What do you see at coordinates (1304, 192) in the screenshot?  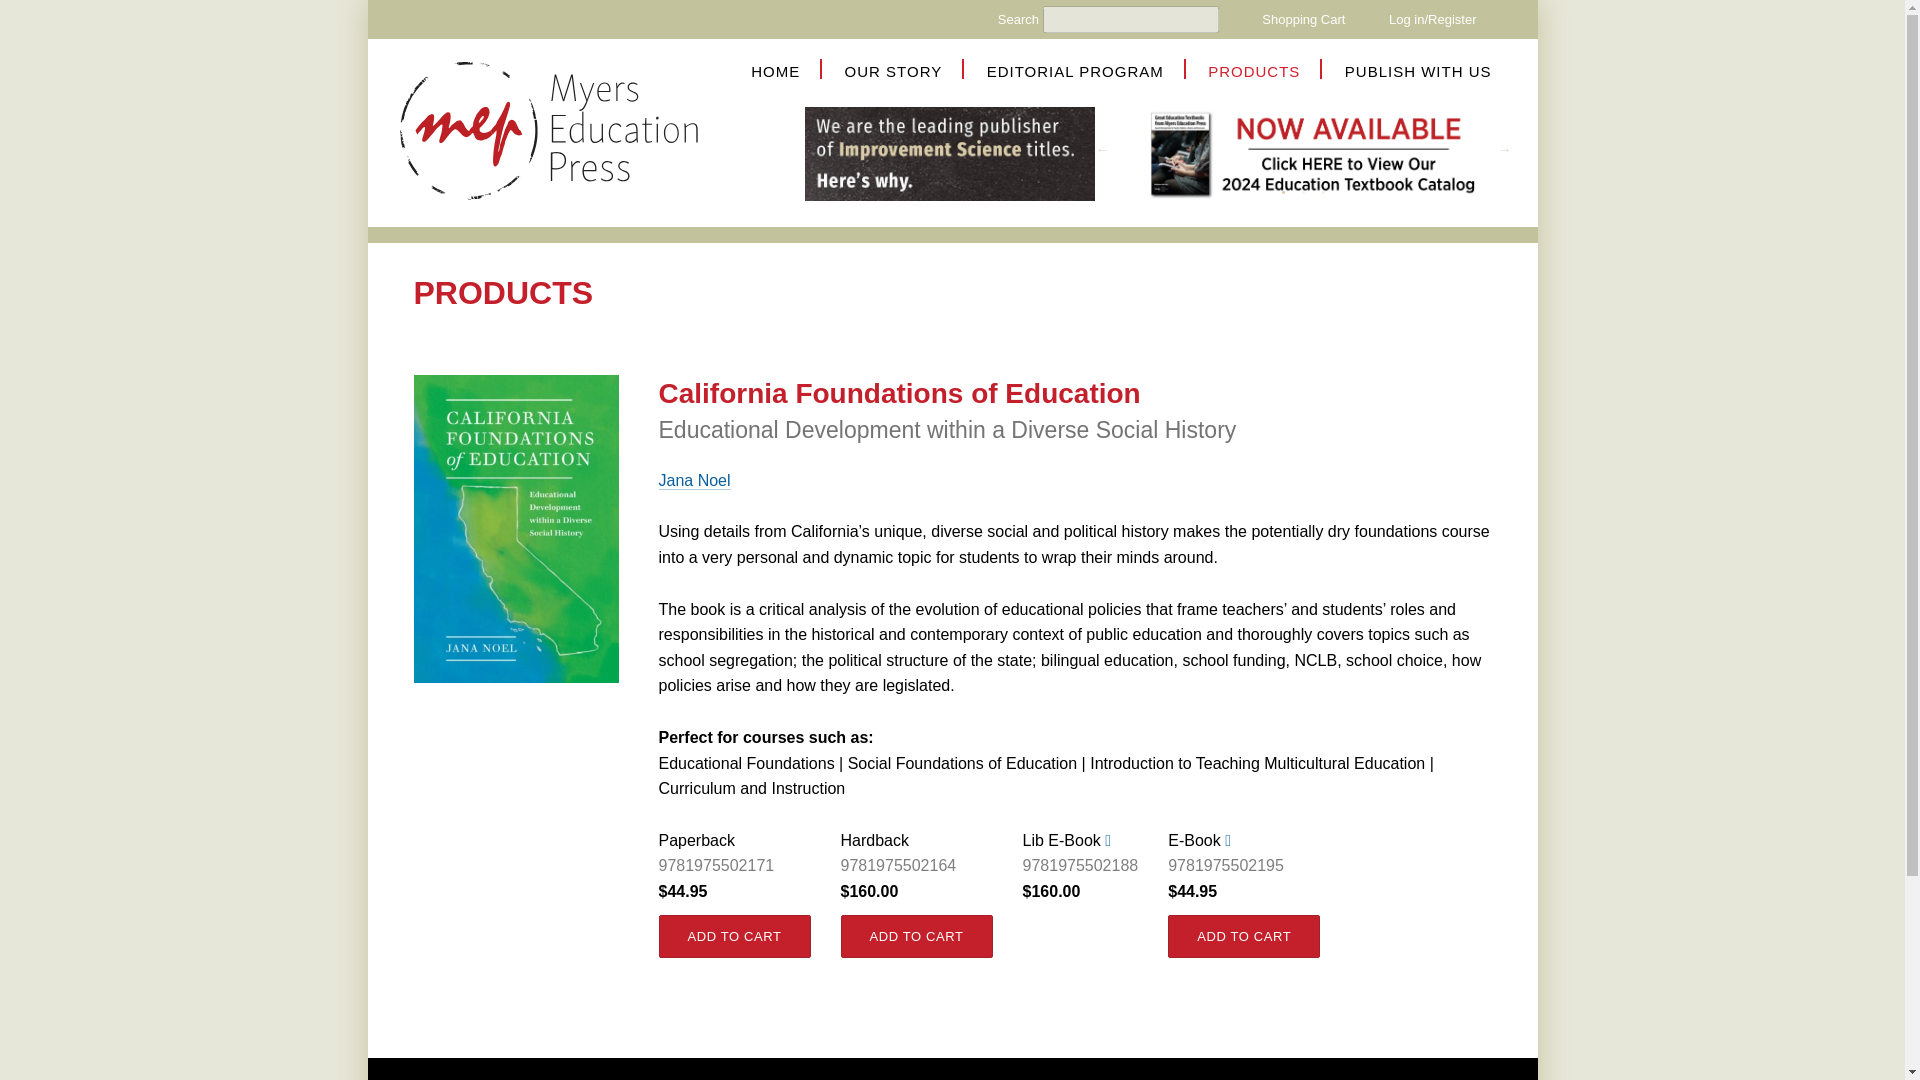 I see `2` at bounding box center [1304, 192].